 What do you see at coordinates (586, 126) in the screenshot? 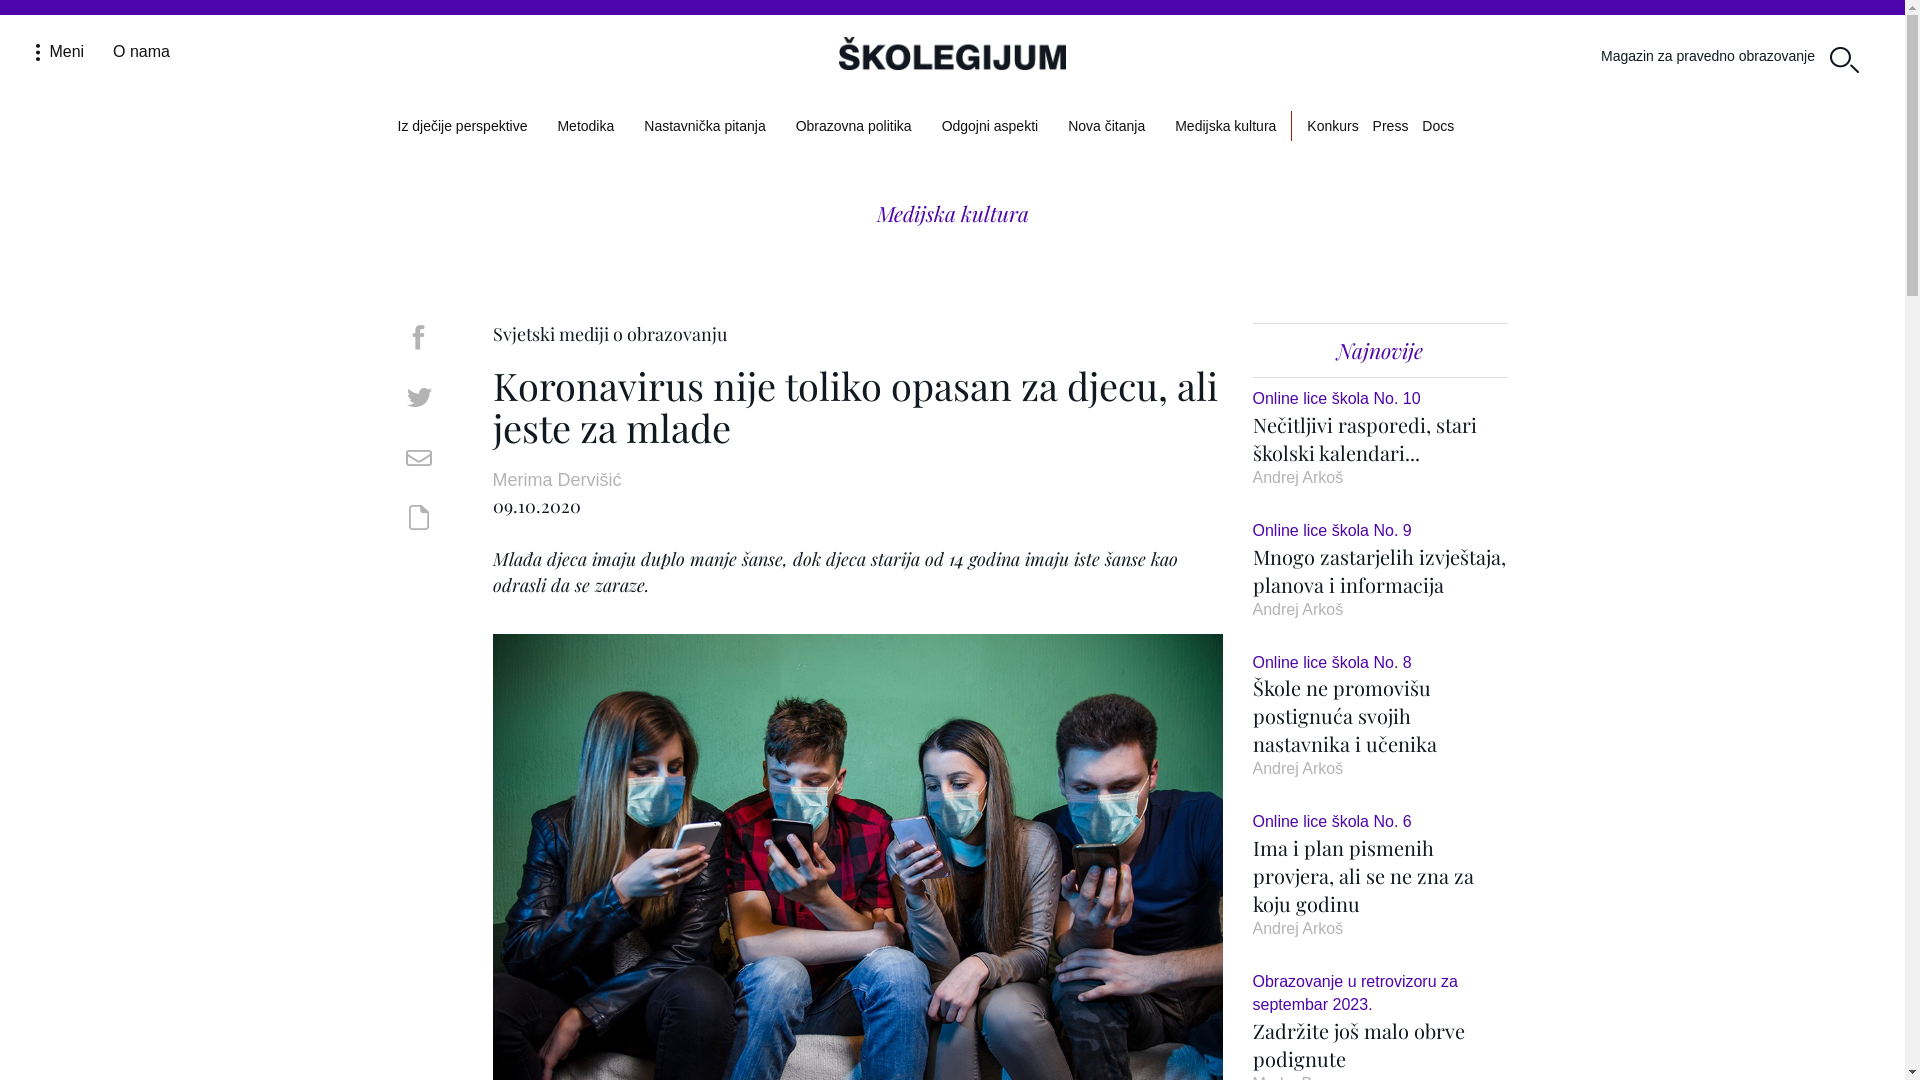
I see `Metodika` at bounding box center [586, 126].